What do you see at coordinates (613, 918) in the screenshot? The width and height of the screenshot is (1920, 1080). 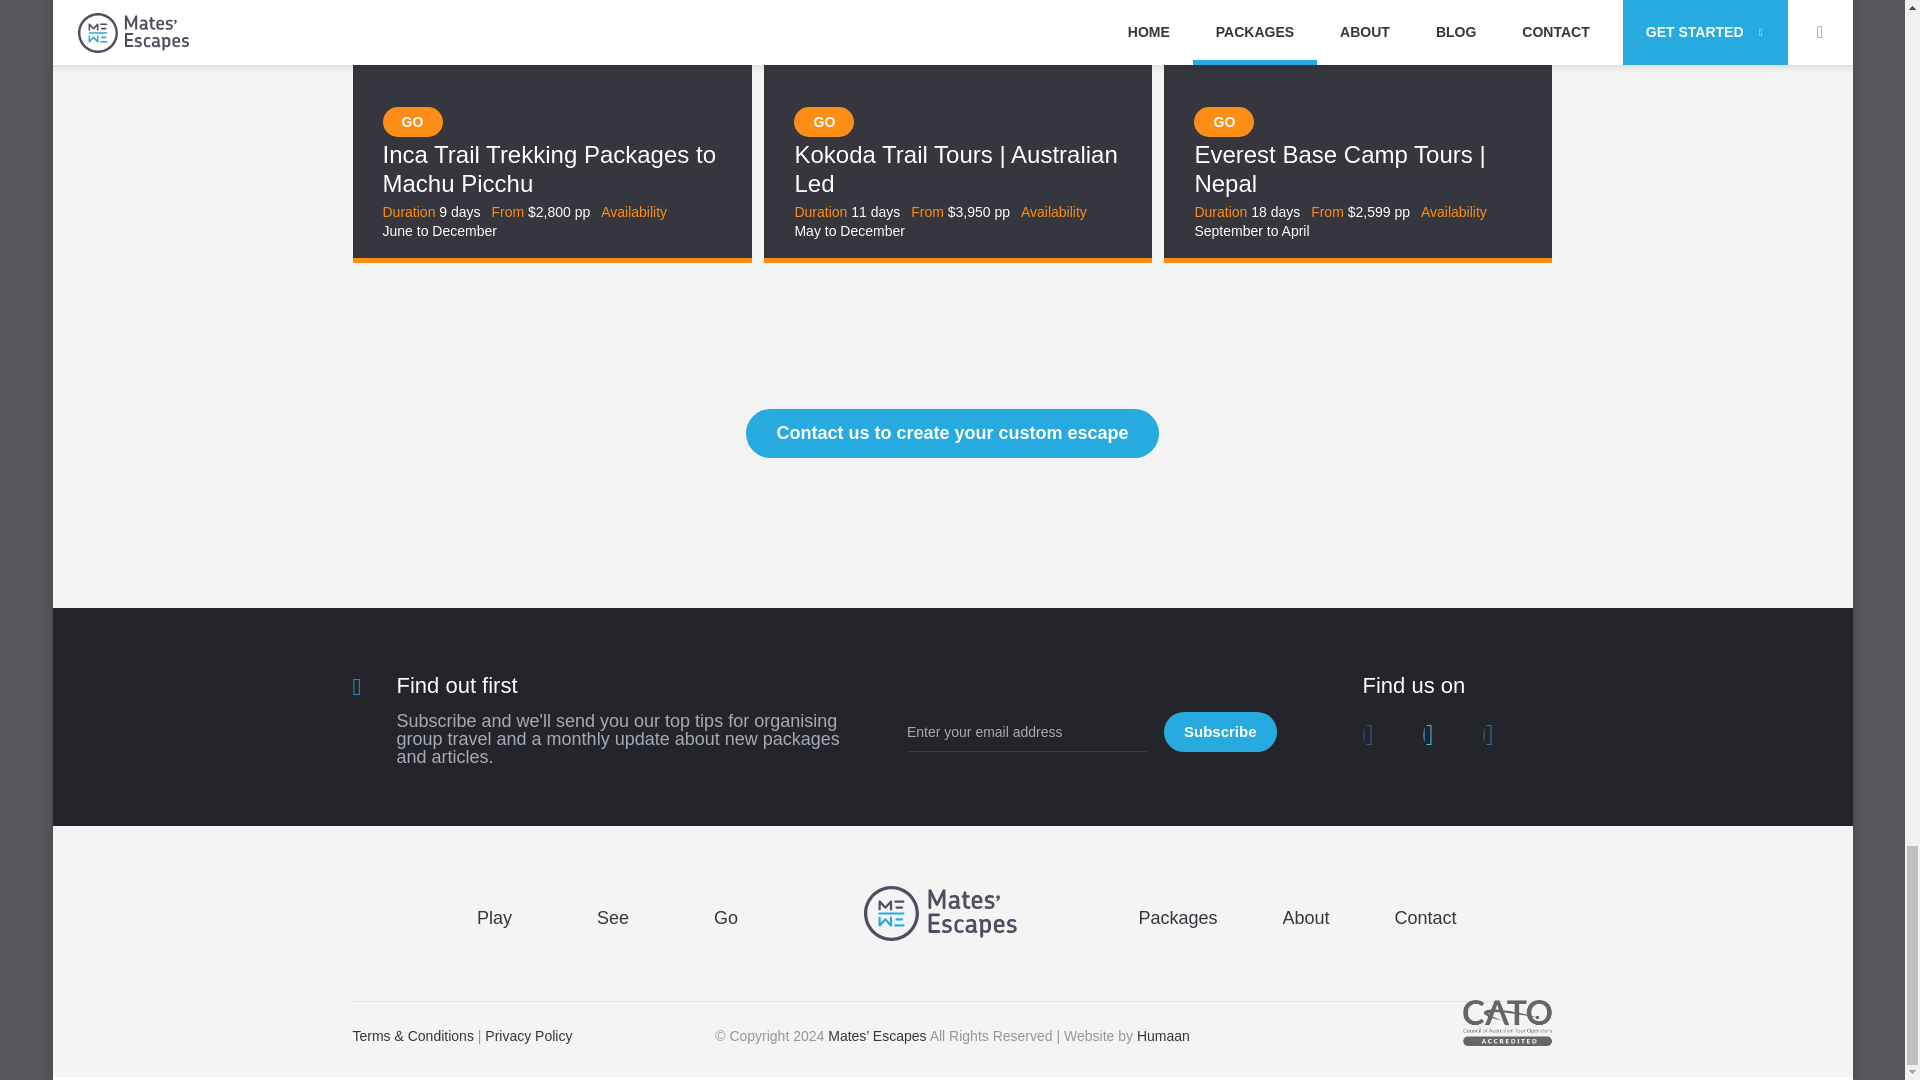 I see `View all packages in the See category` at bounding box center [613, 918].